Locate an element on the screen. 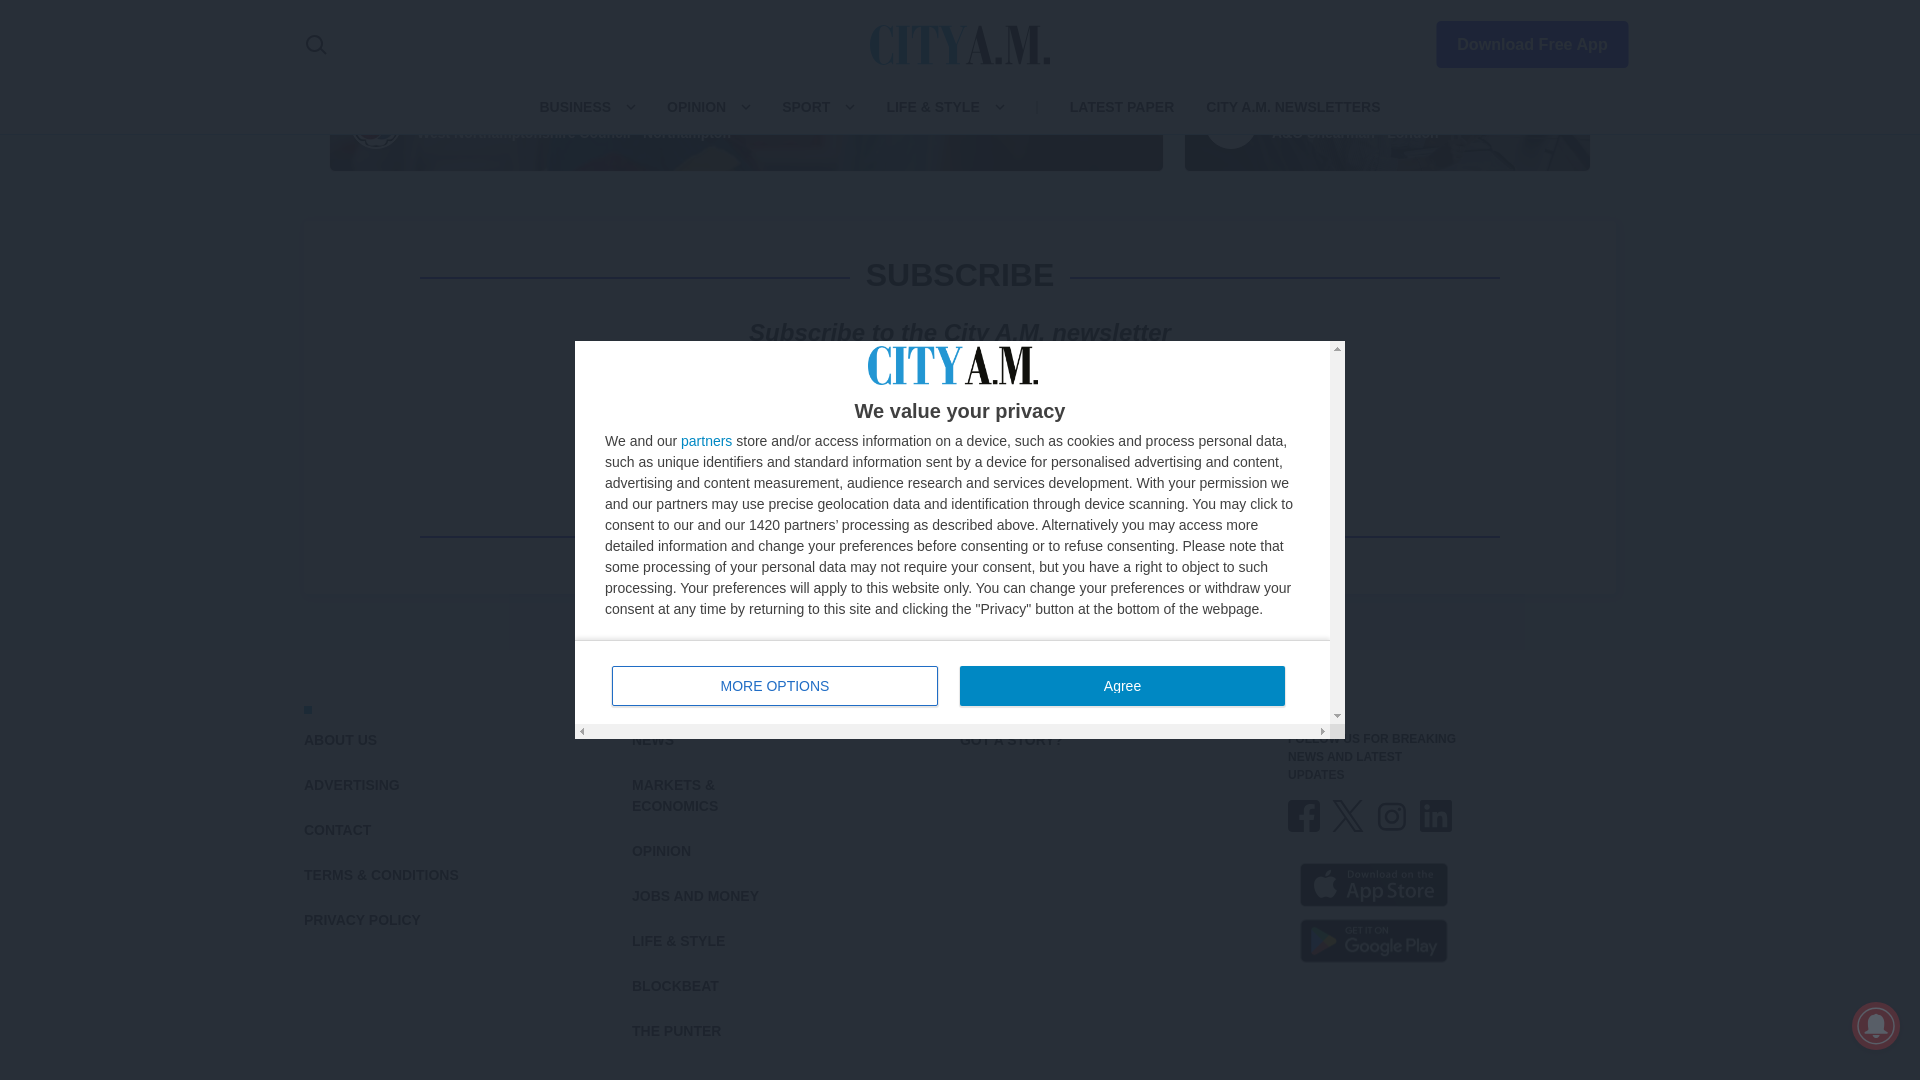 The height and width of the screenshot is (1080, 1920). INSTAGRAM is located at coordinates (1392, 816).